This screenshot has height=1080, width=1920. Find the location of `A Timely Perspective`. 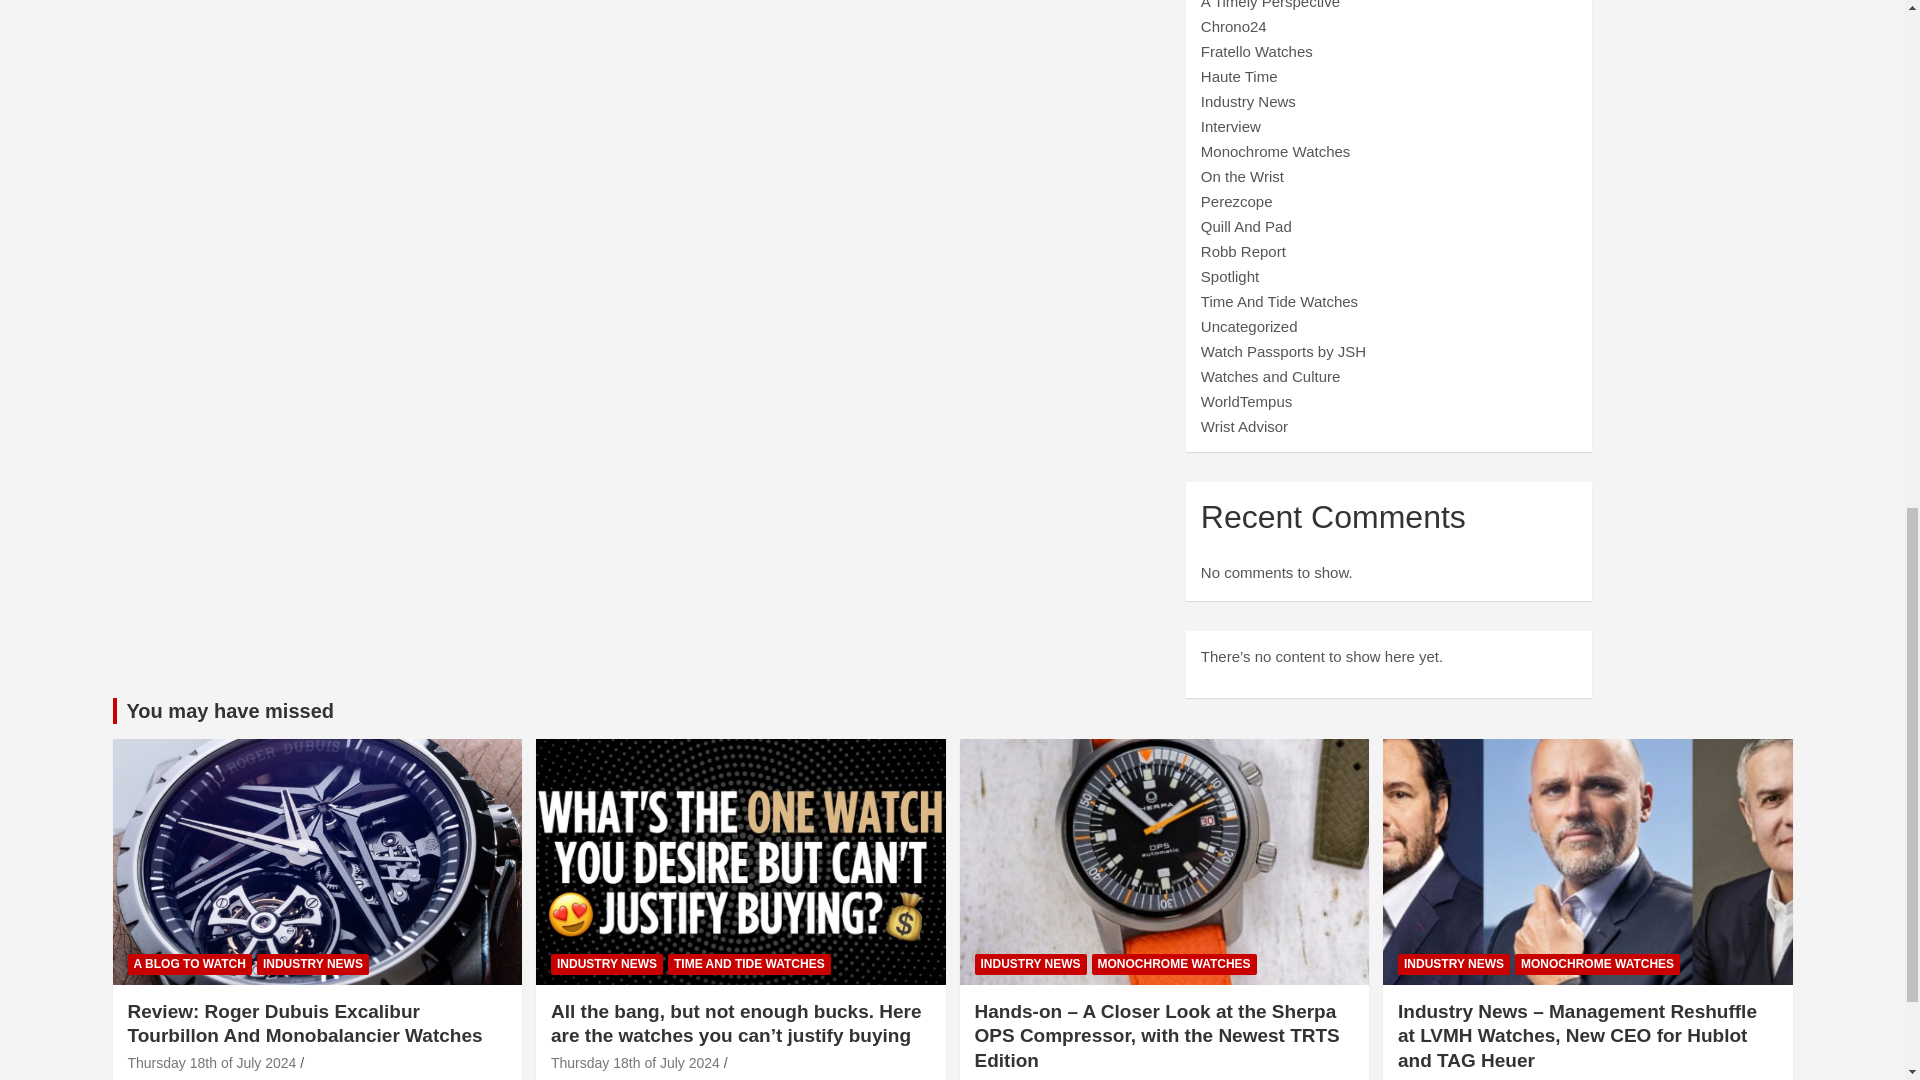

A Timely Perspective is located at coordinates (1270, 4).